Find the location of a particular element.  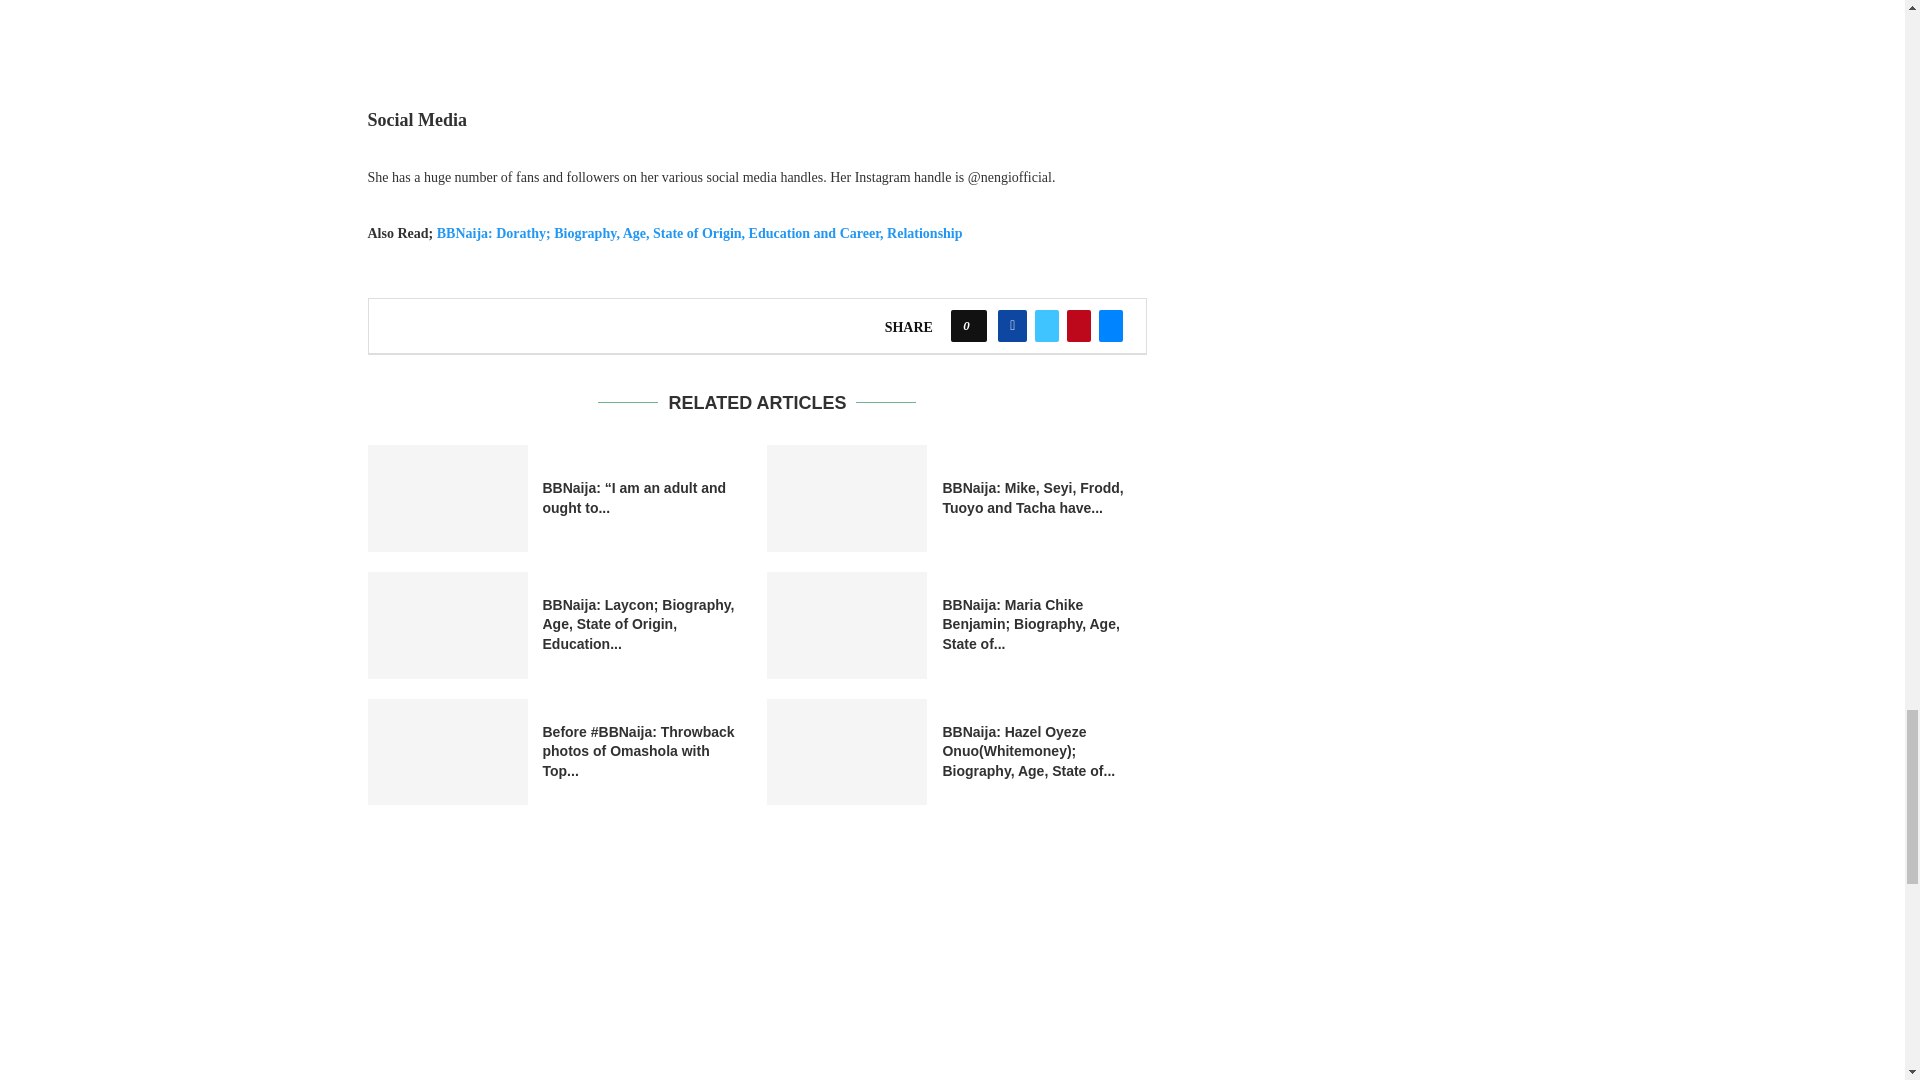

BBNaija: Nengi is located at coordinates (757, 24).